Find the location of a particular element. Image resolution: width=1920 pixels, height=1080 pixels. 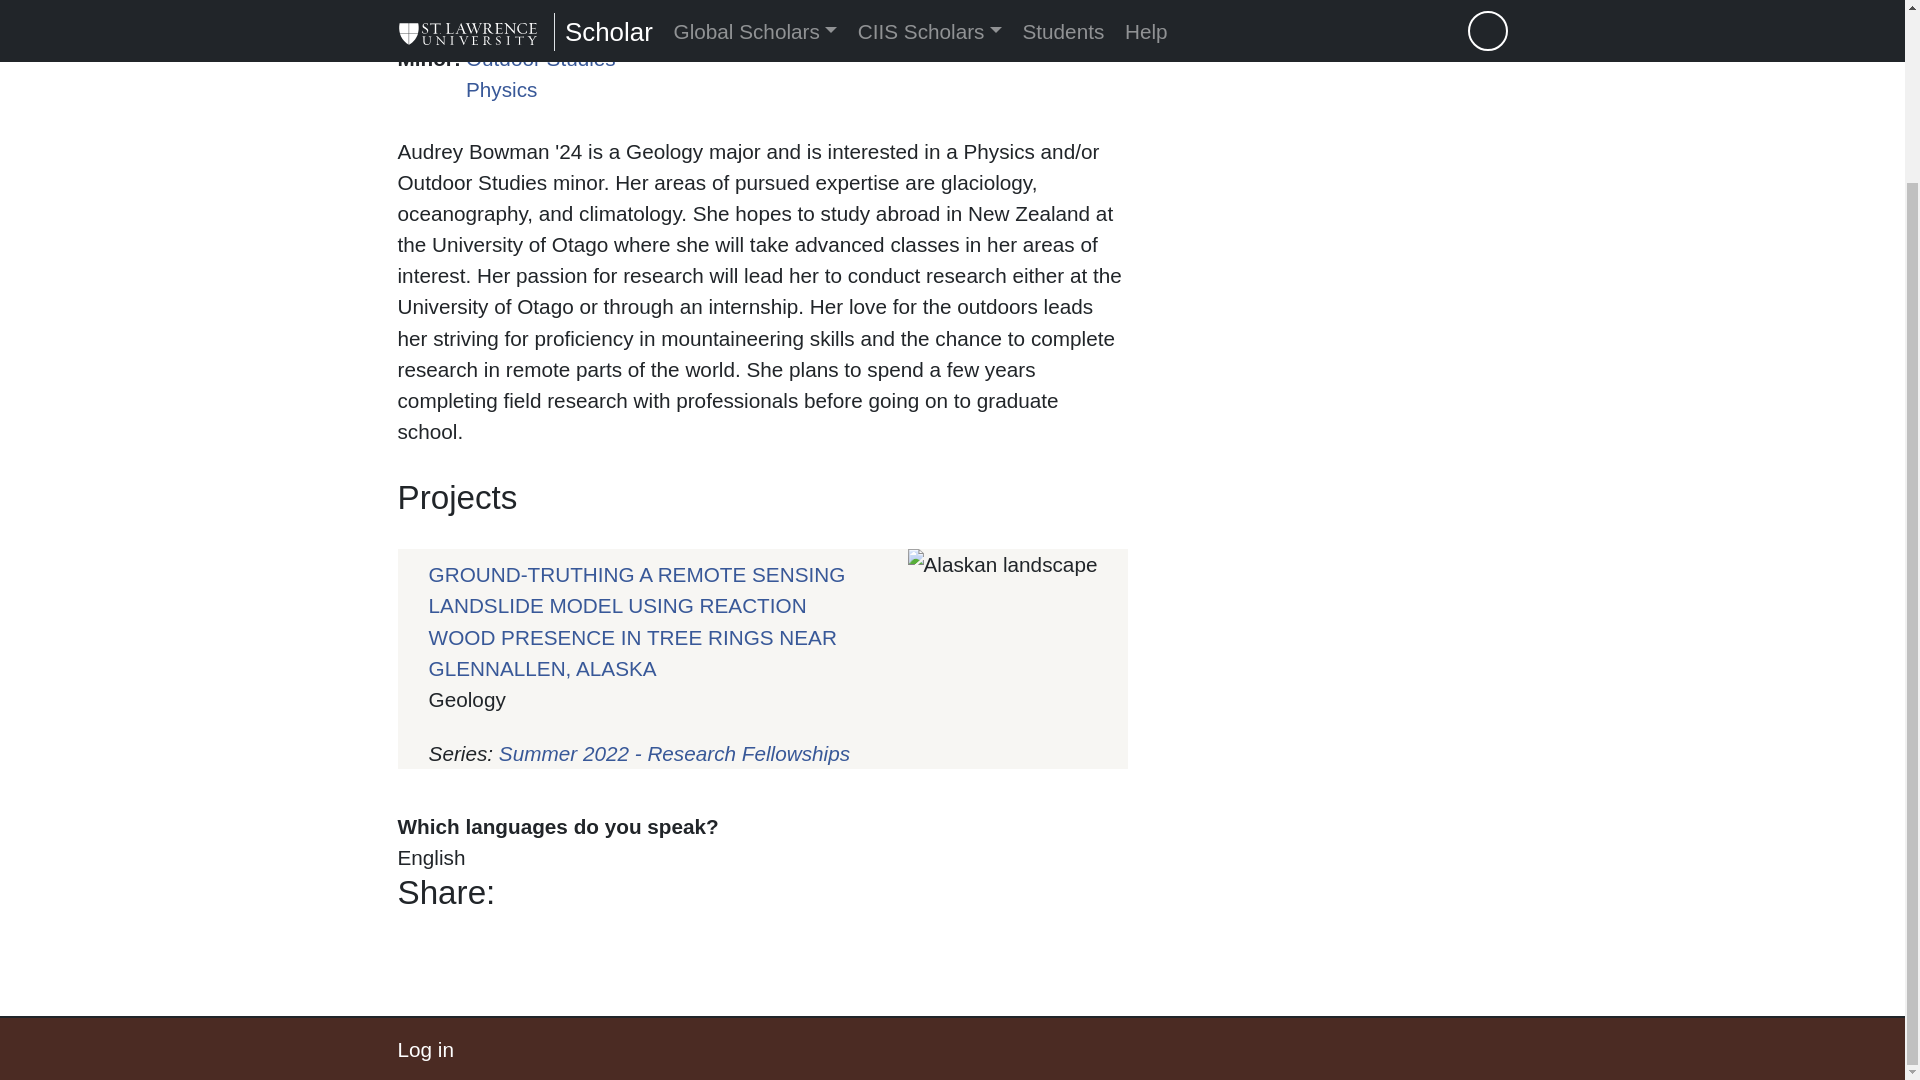

Summer 2022 - Research Fellowships is located at coordinates (674, 752).